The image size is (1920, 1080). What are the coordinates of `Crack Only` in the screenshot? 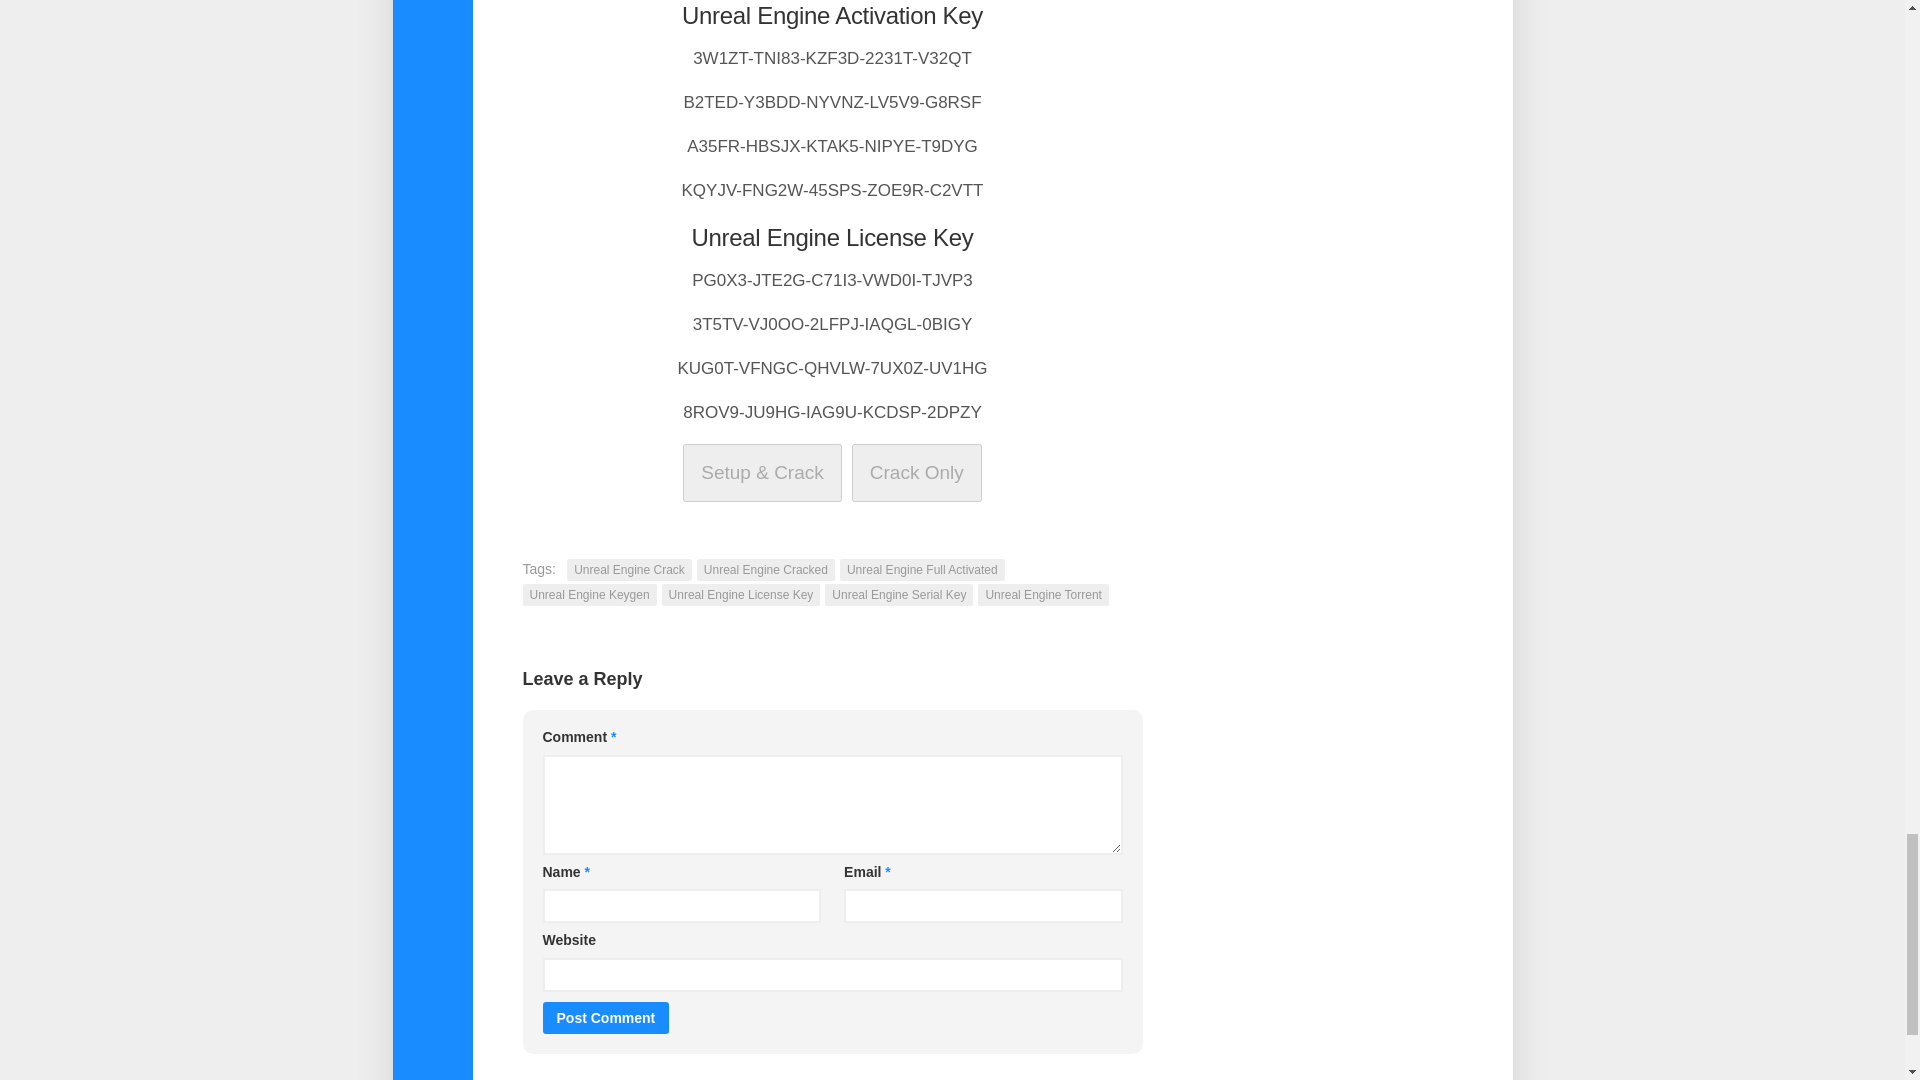 It's located at (916, 472).